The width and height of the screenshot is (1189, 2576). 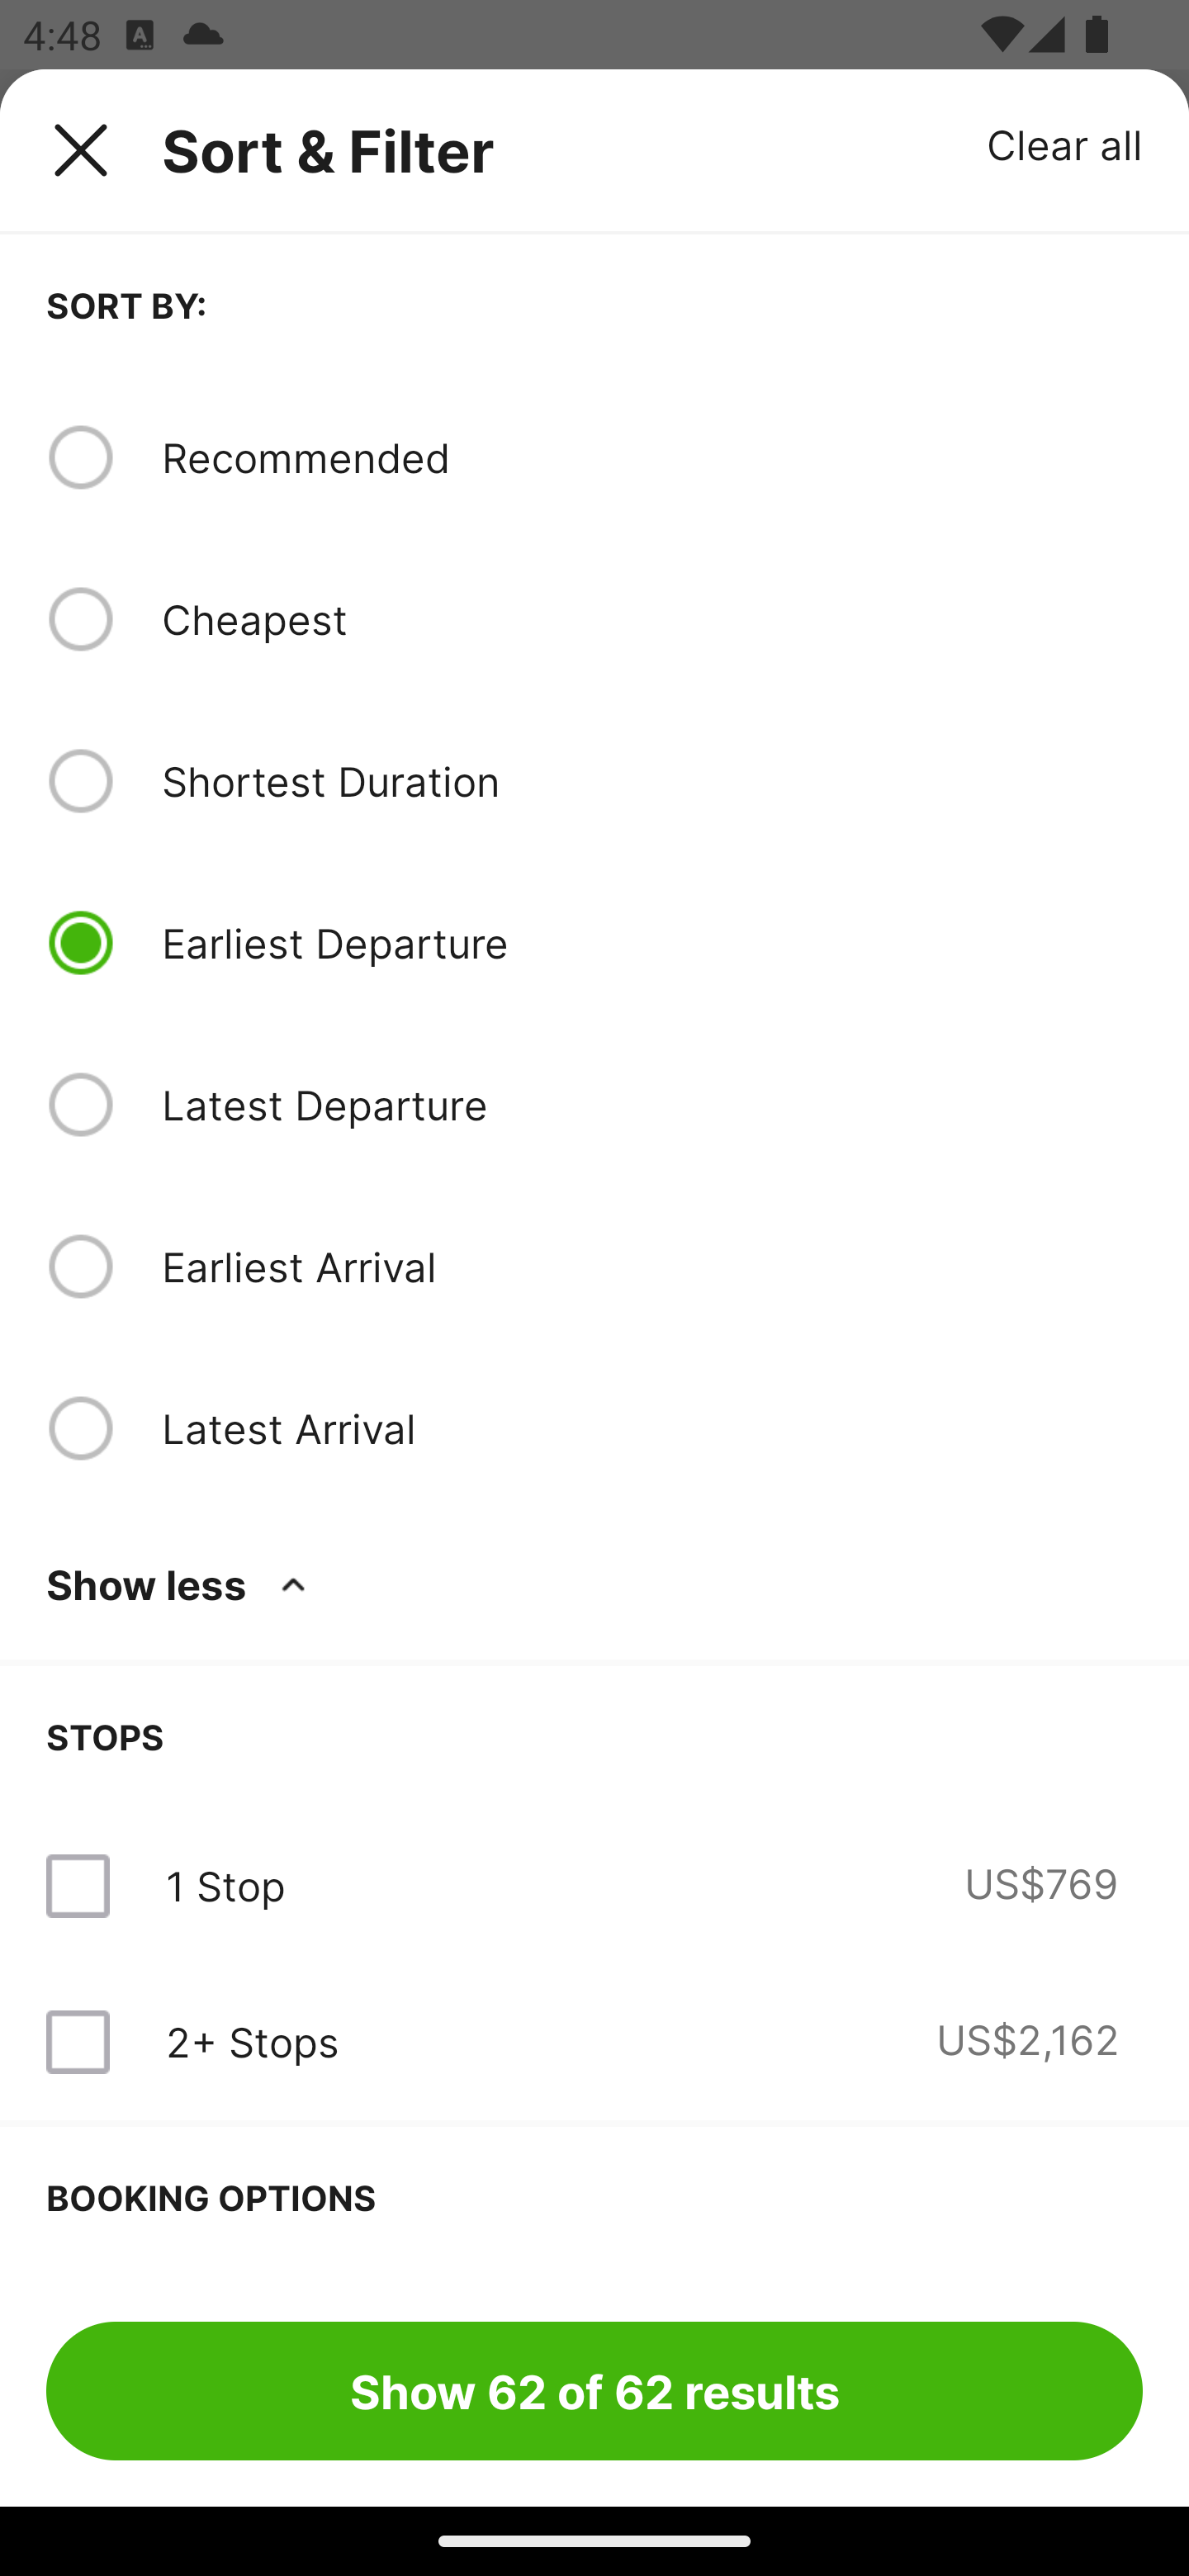 I want to click on 2+ Stops US$2,162, so click(x=594, y=2041).